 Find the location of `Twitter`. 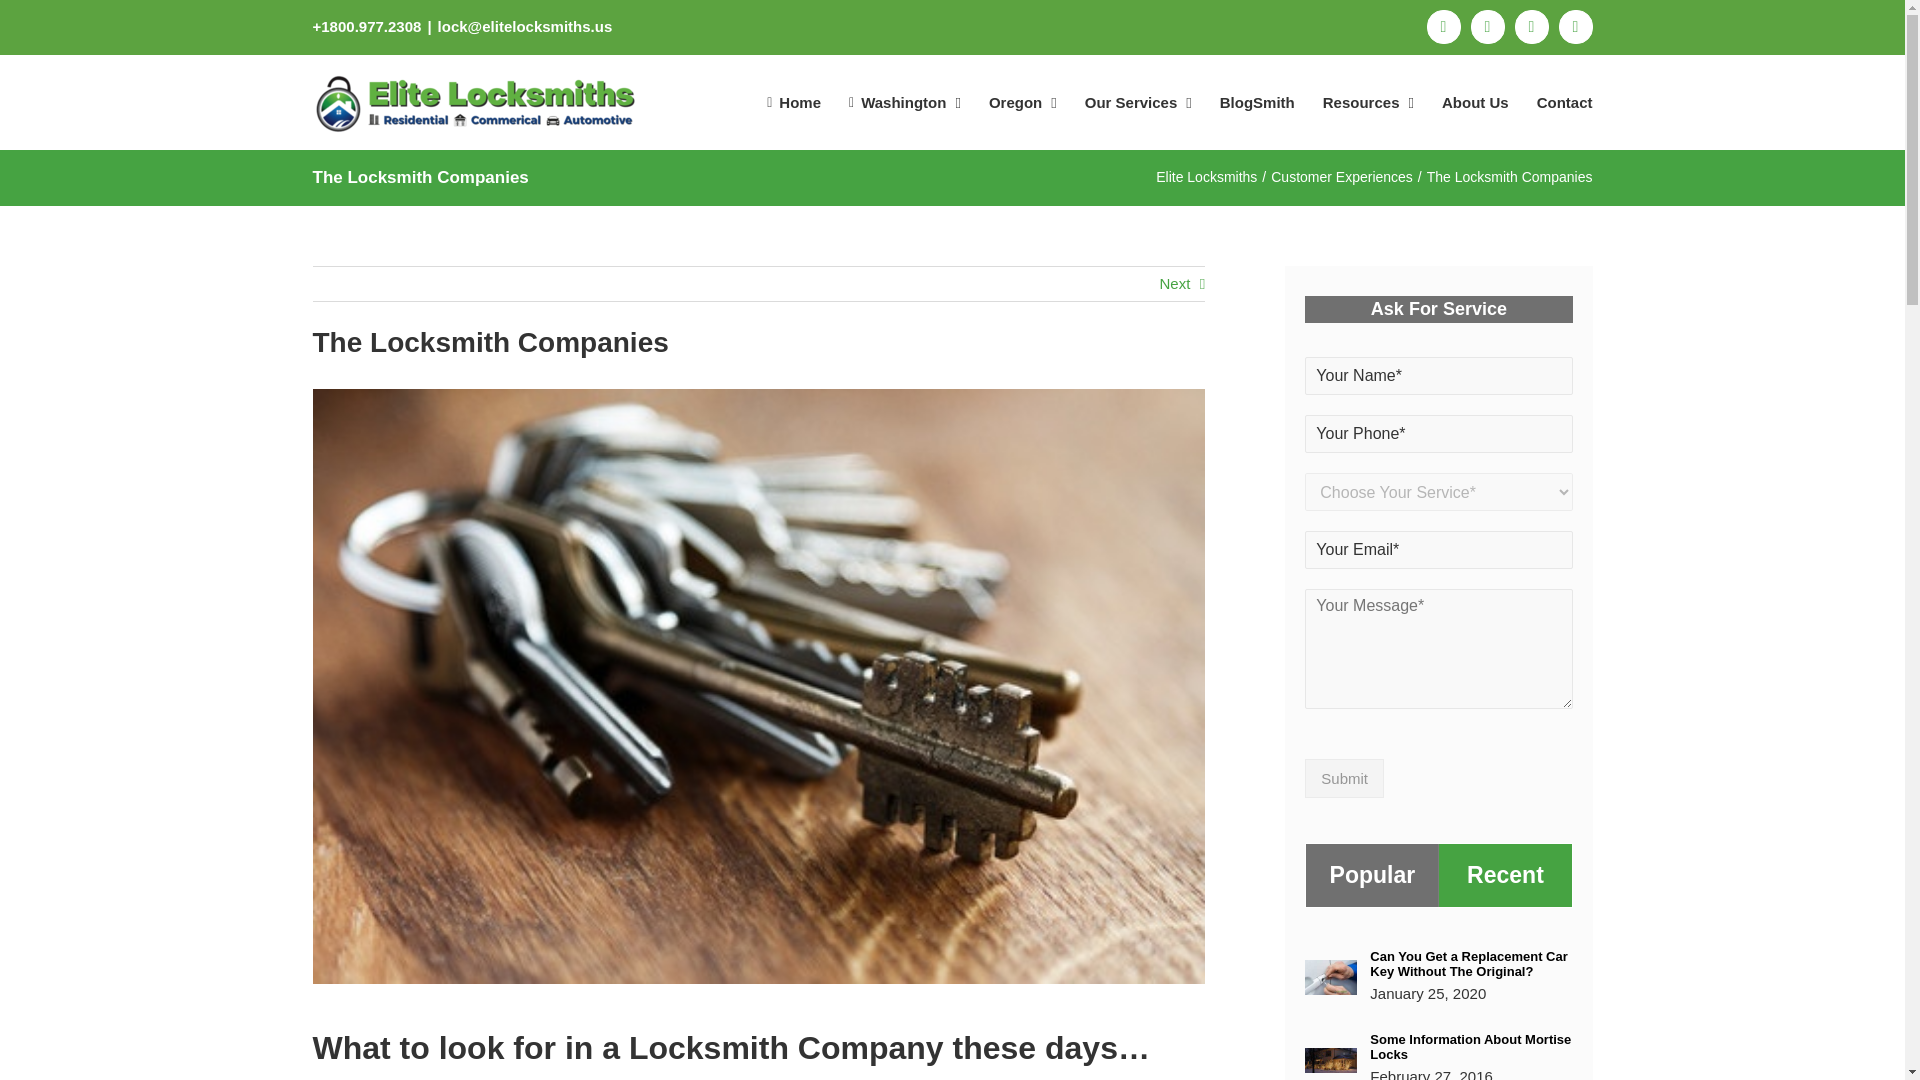

Twitter is located at coordinates (1530, 26).